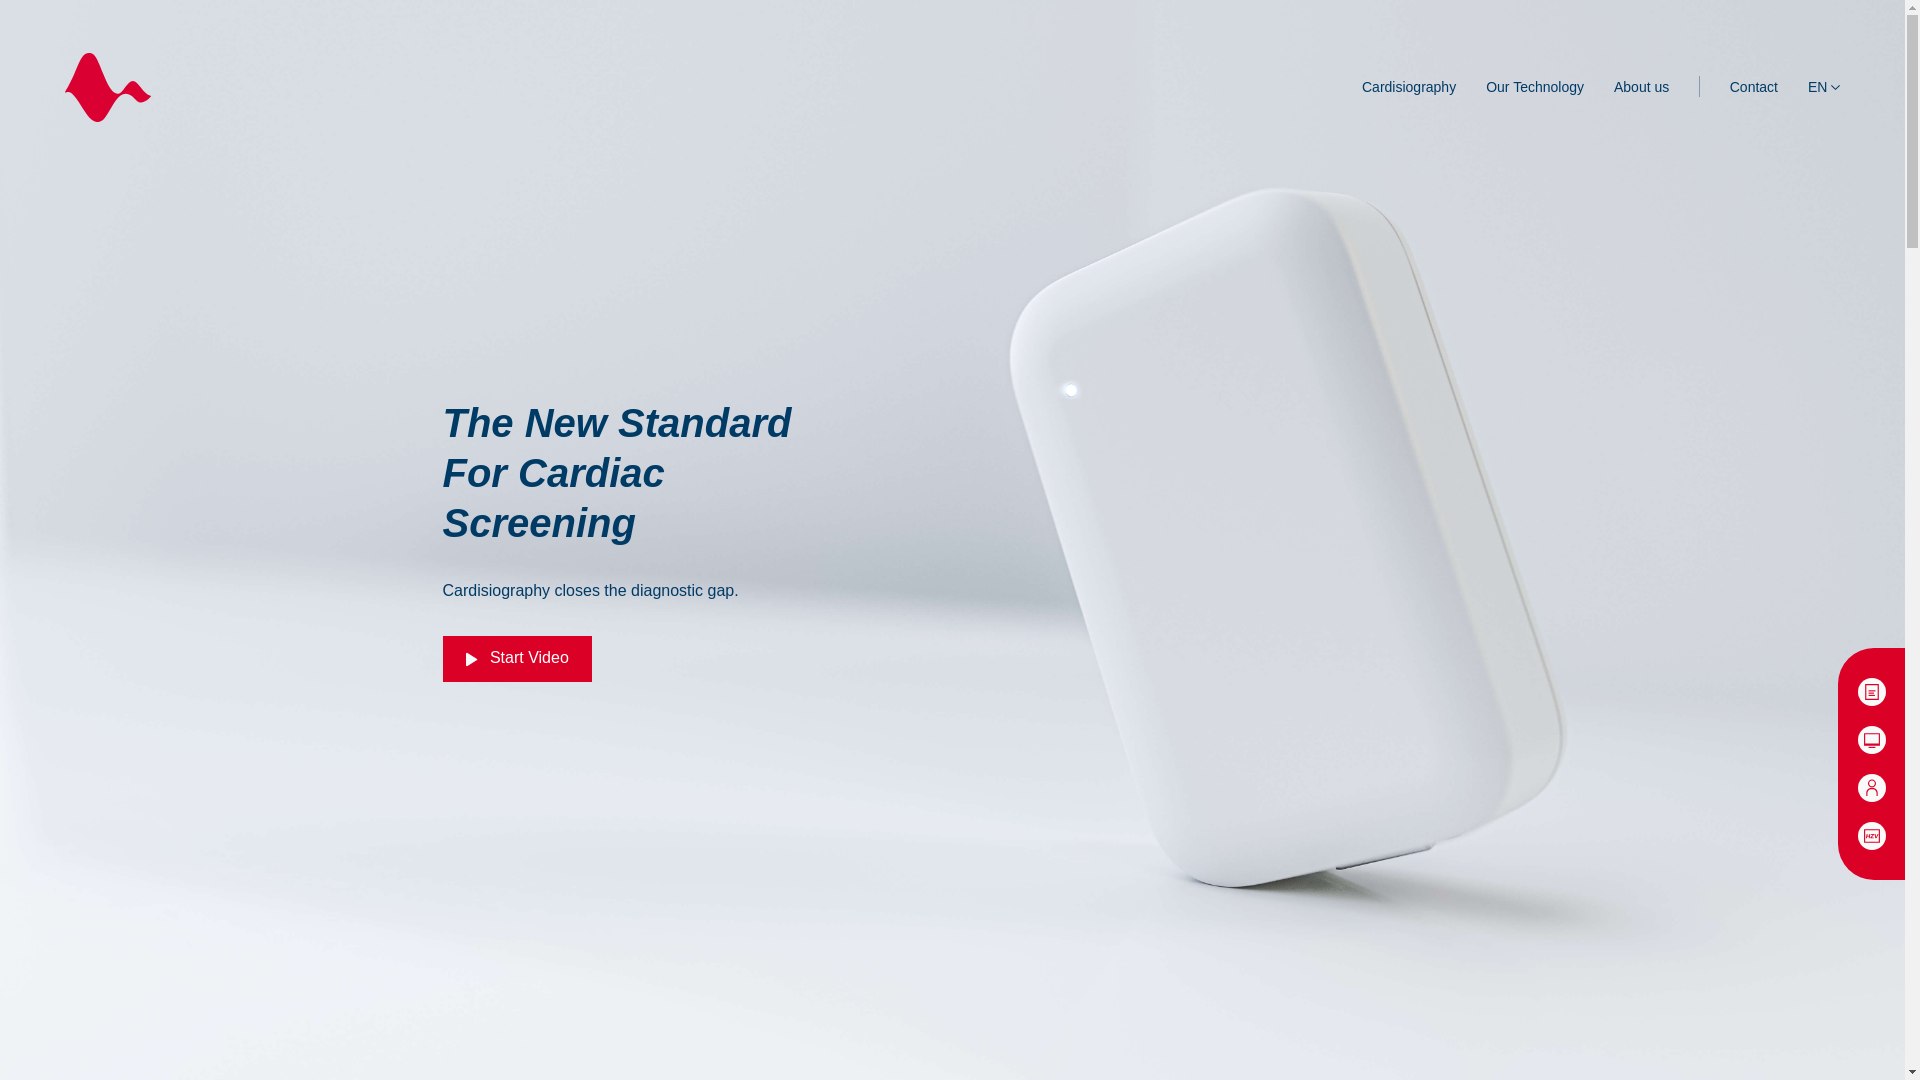 The image size is (1920, 1080). What do you see at coordinates (1535, 86) in the screenshot?
I see `Our Technology` at bounding box center [1535, 86].